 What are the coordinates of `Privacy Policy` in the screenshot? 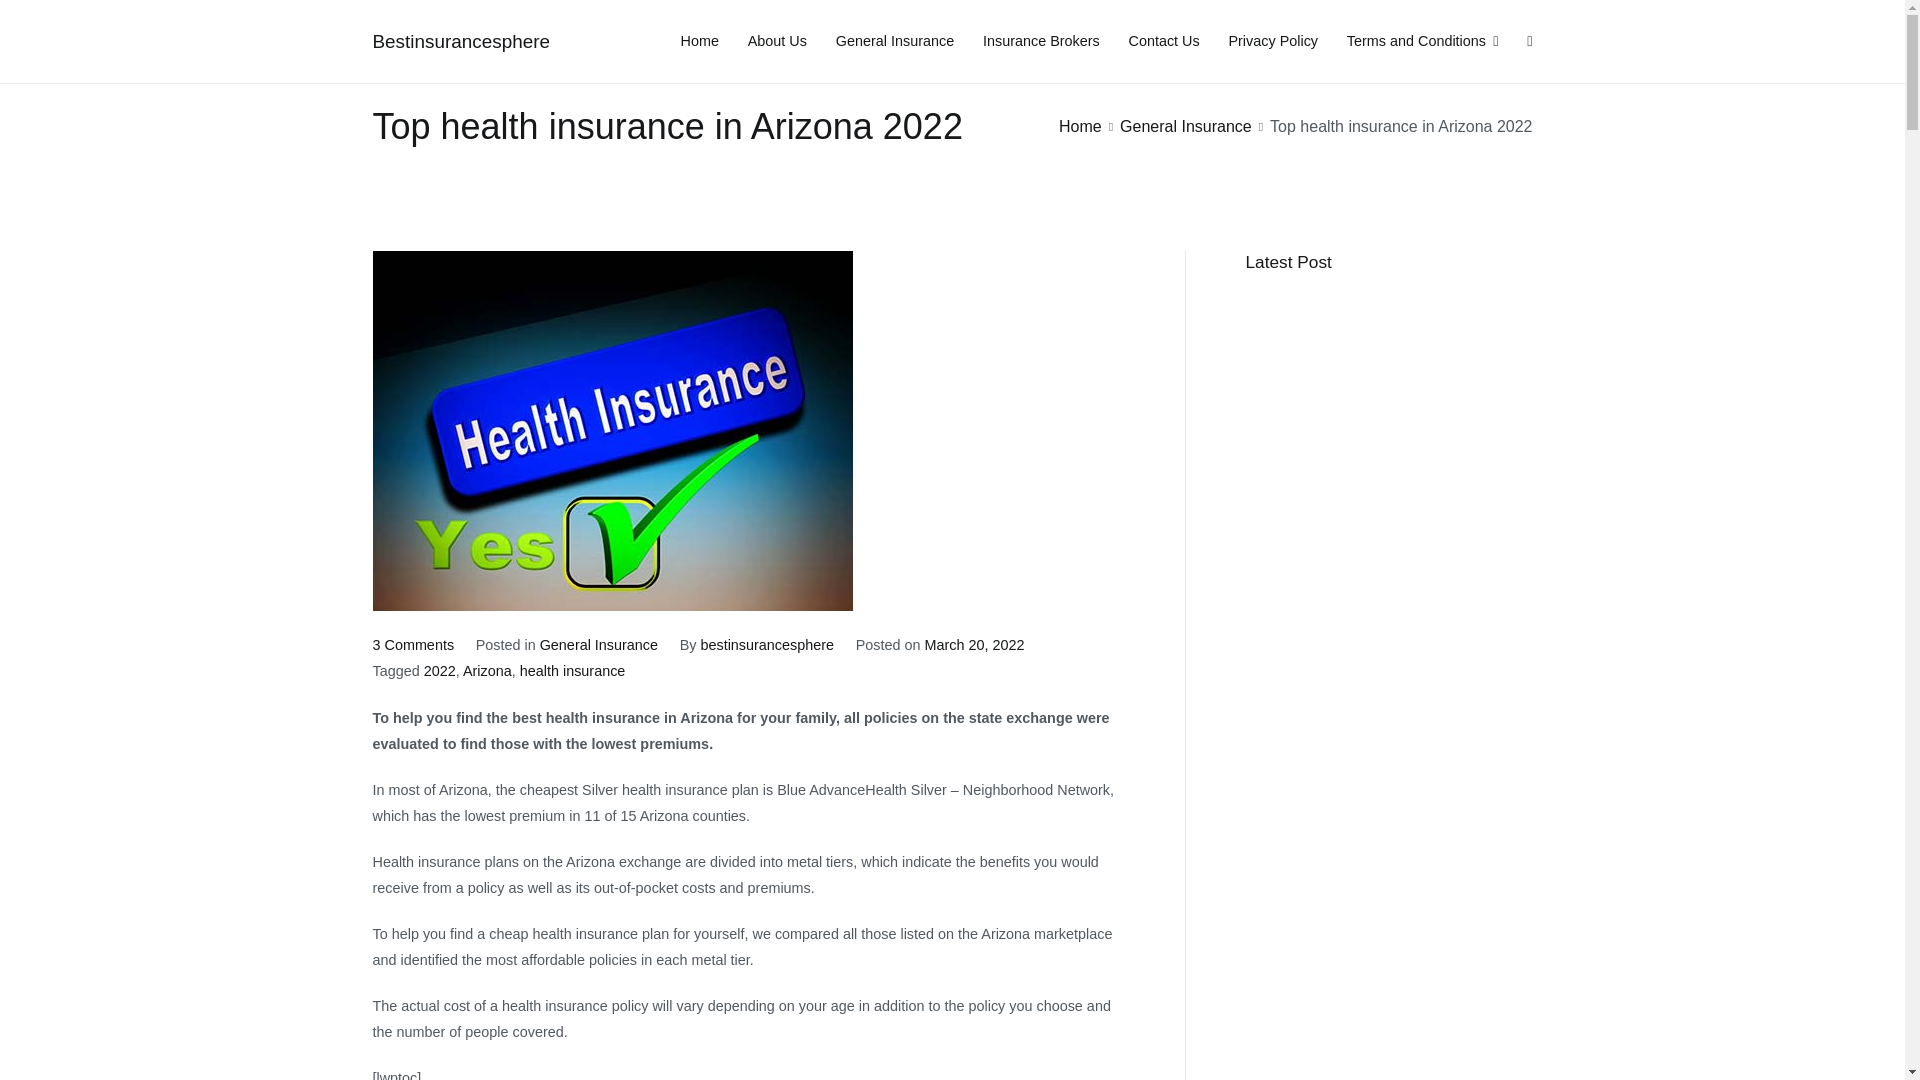 It's located at (1272, 42).